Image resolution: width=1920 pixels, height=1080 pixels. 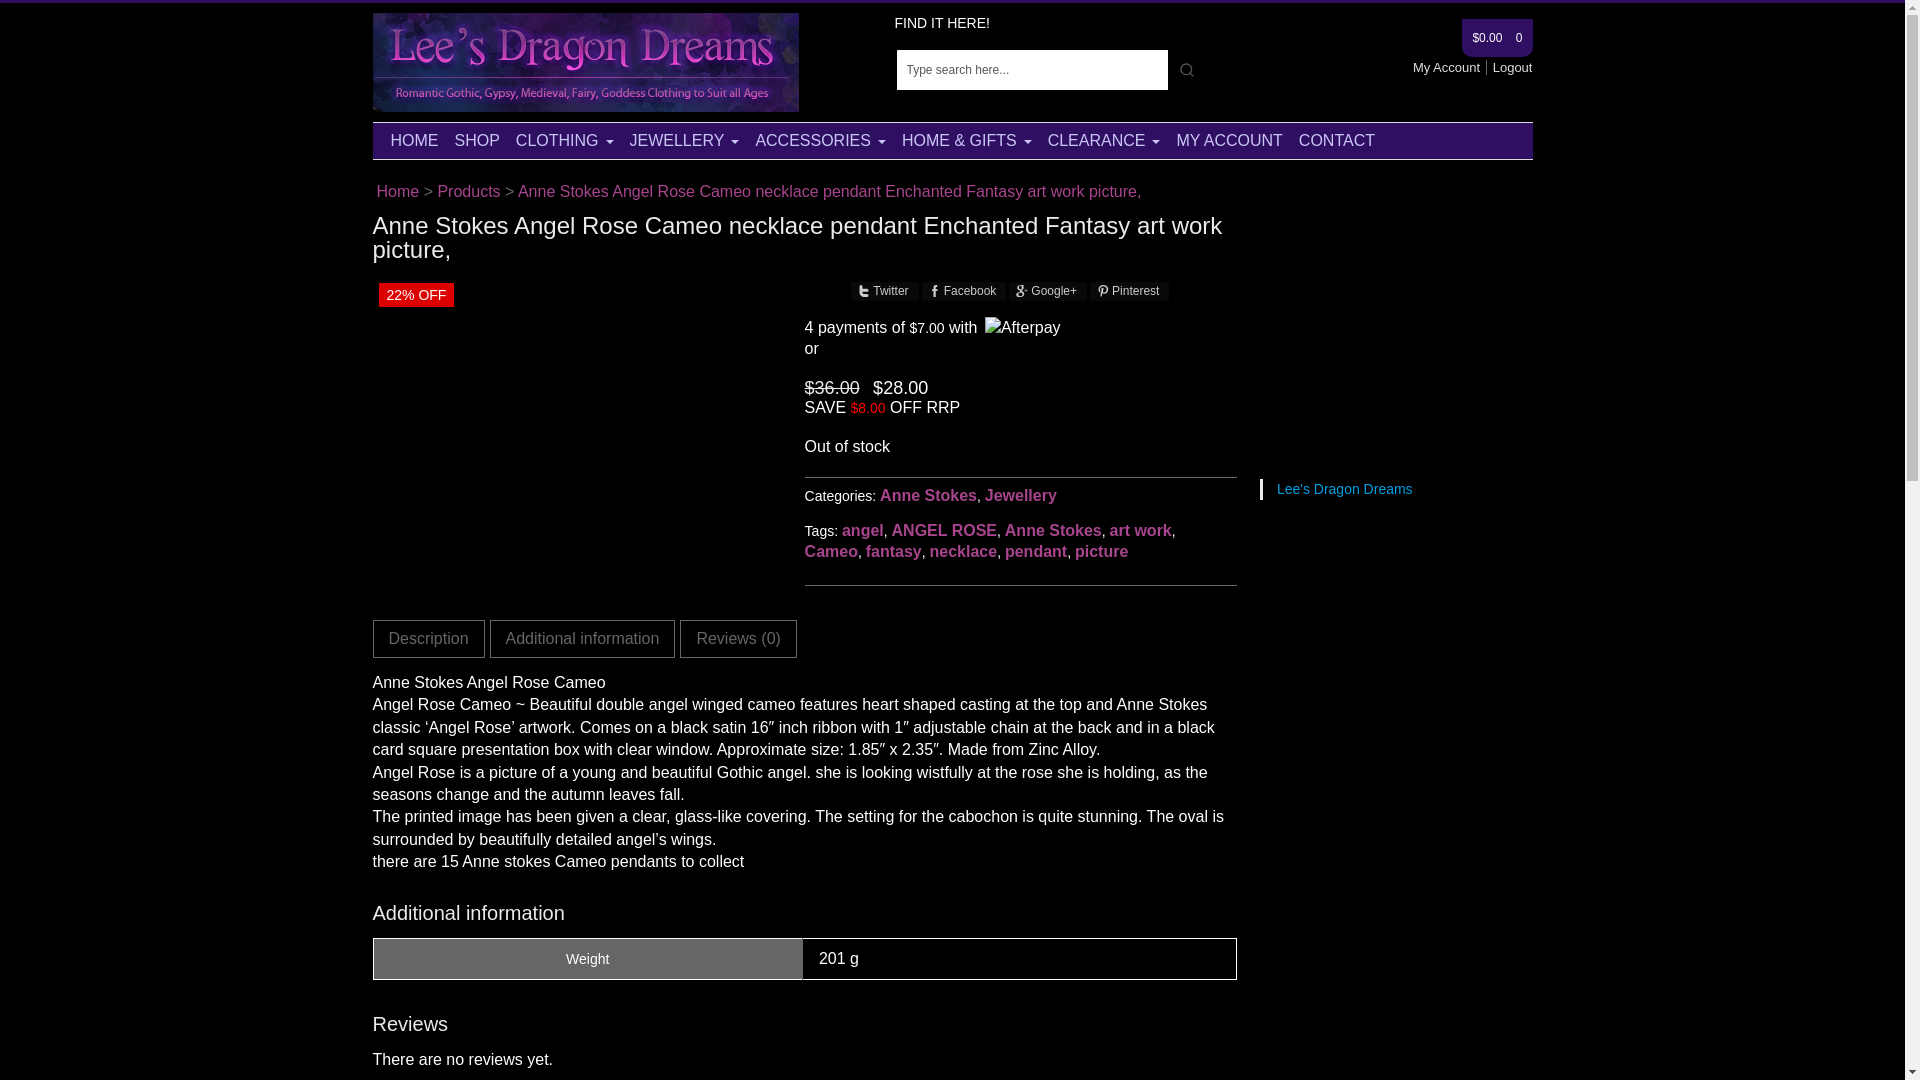 What do you see at coordinates (1496, 38) in the screenshot?
I see `View your shopping cart` at bounding box center [1496, 38].